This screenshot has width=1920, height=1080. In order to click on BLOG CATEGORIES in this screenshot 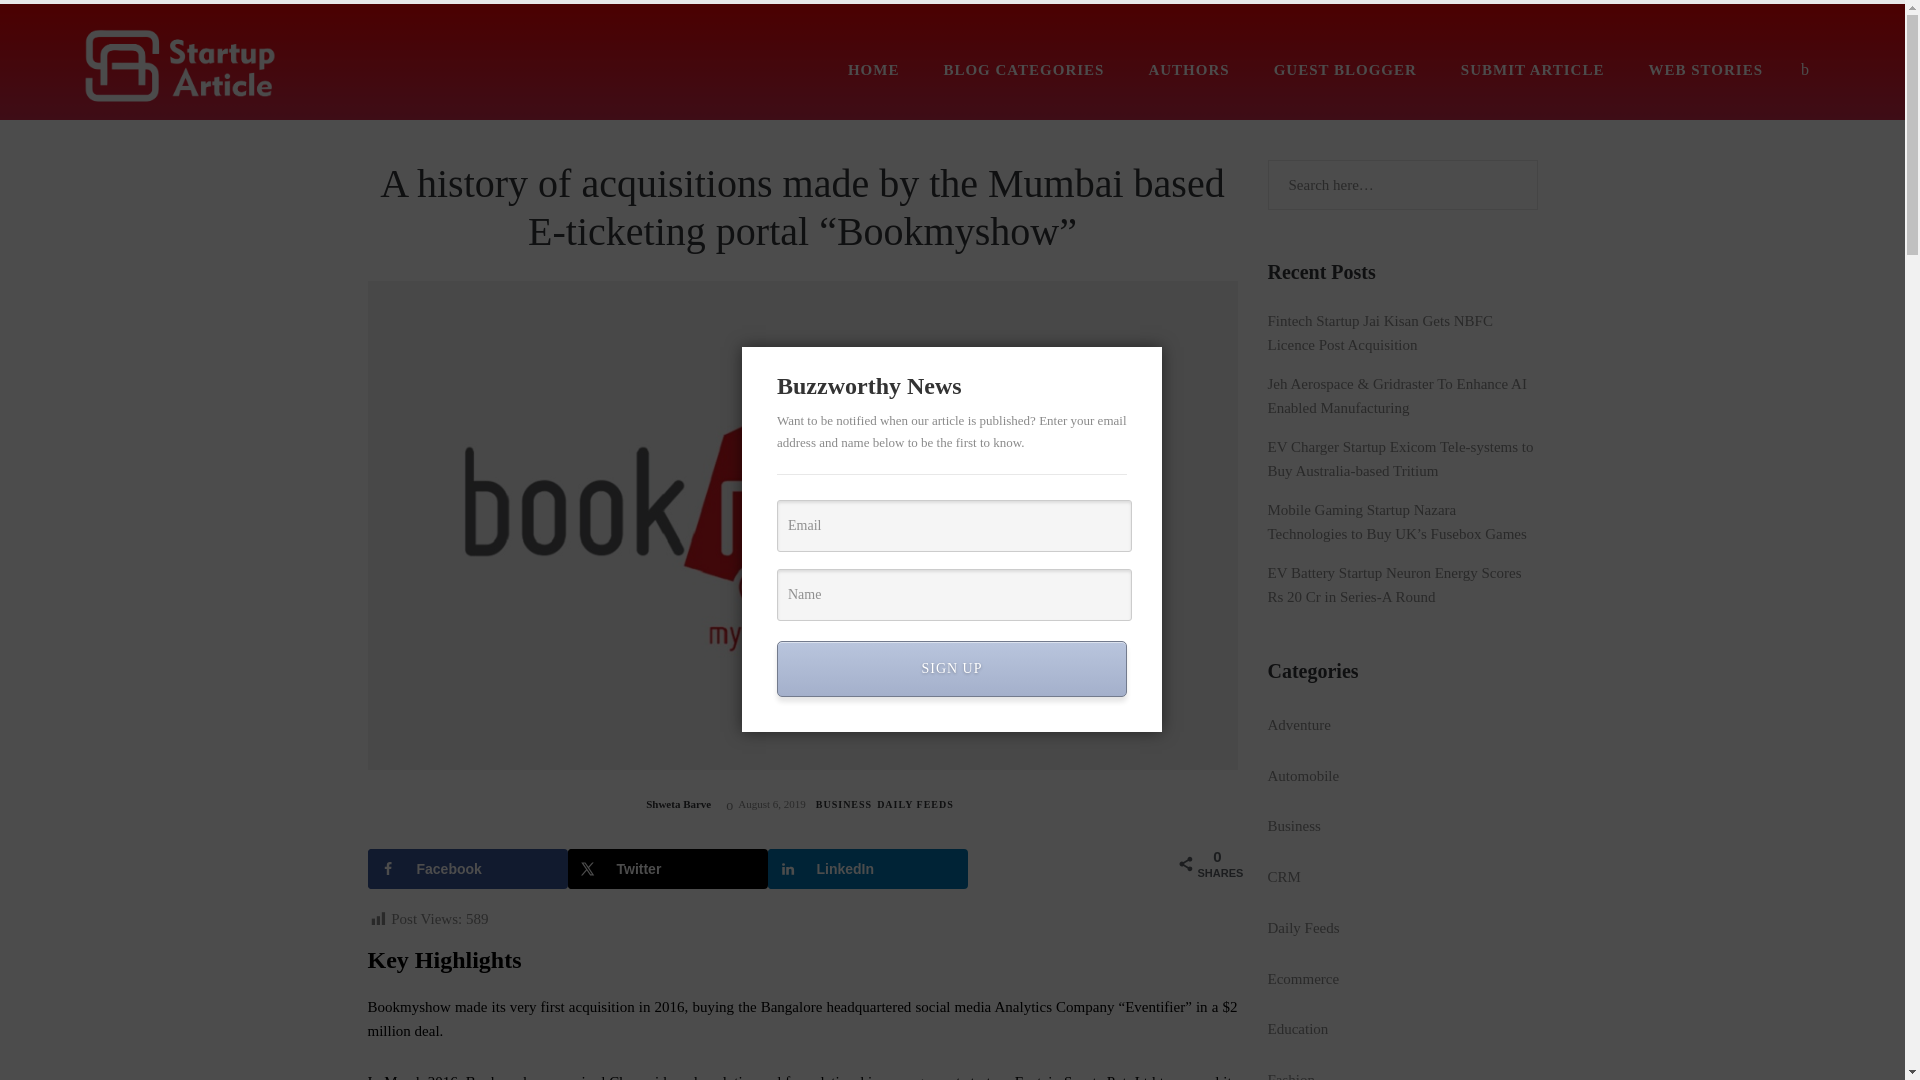, I will do `click(1023, 69)`.